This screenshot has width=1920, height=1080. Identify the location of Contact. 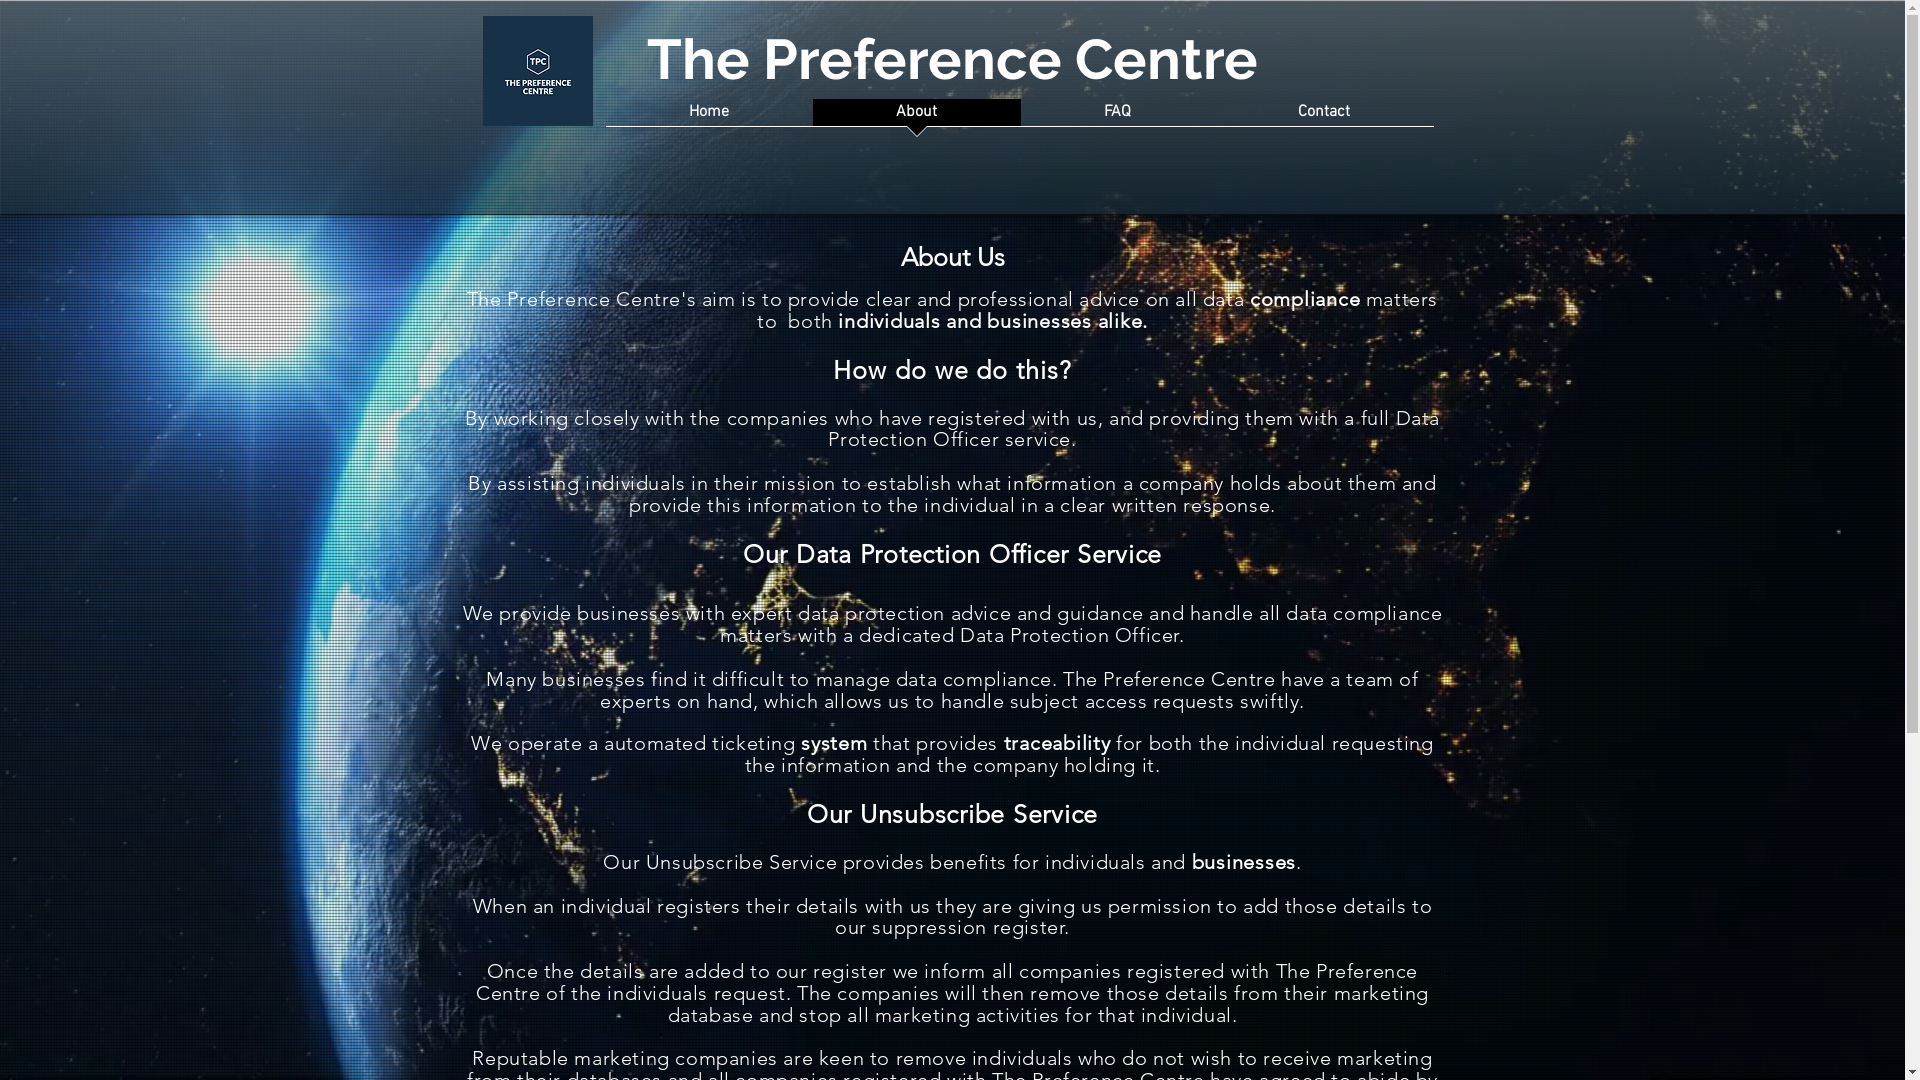
(1324, 119).